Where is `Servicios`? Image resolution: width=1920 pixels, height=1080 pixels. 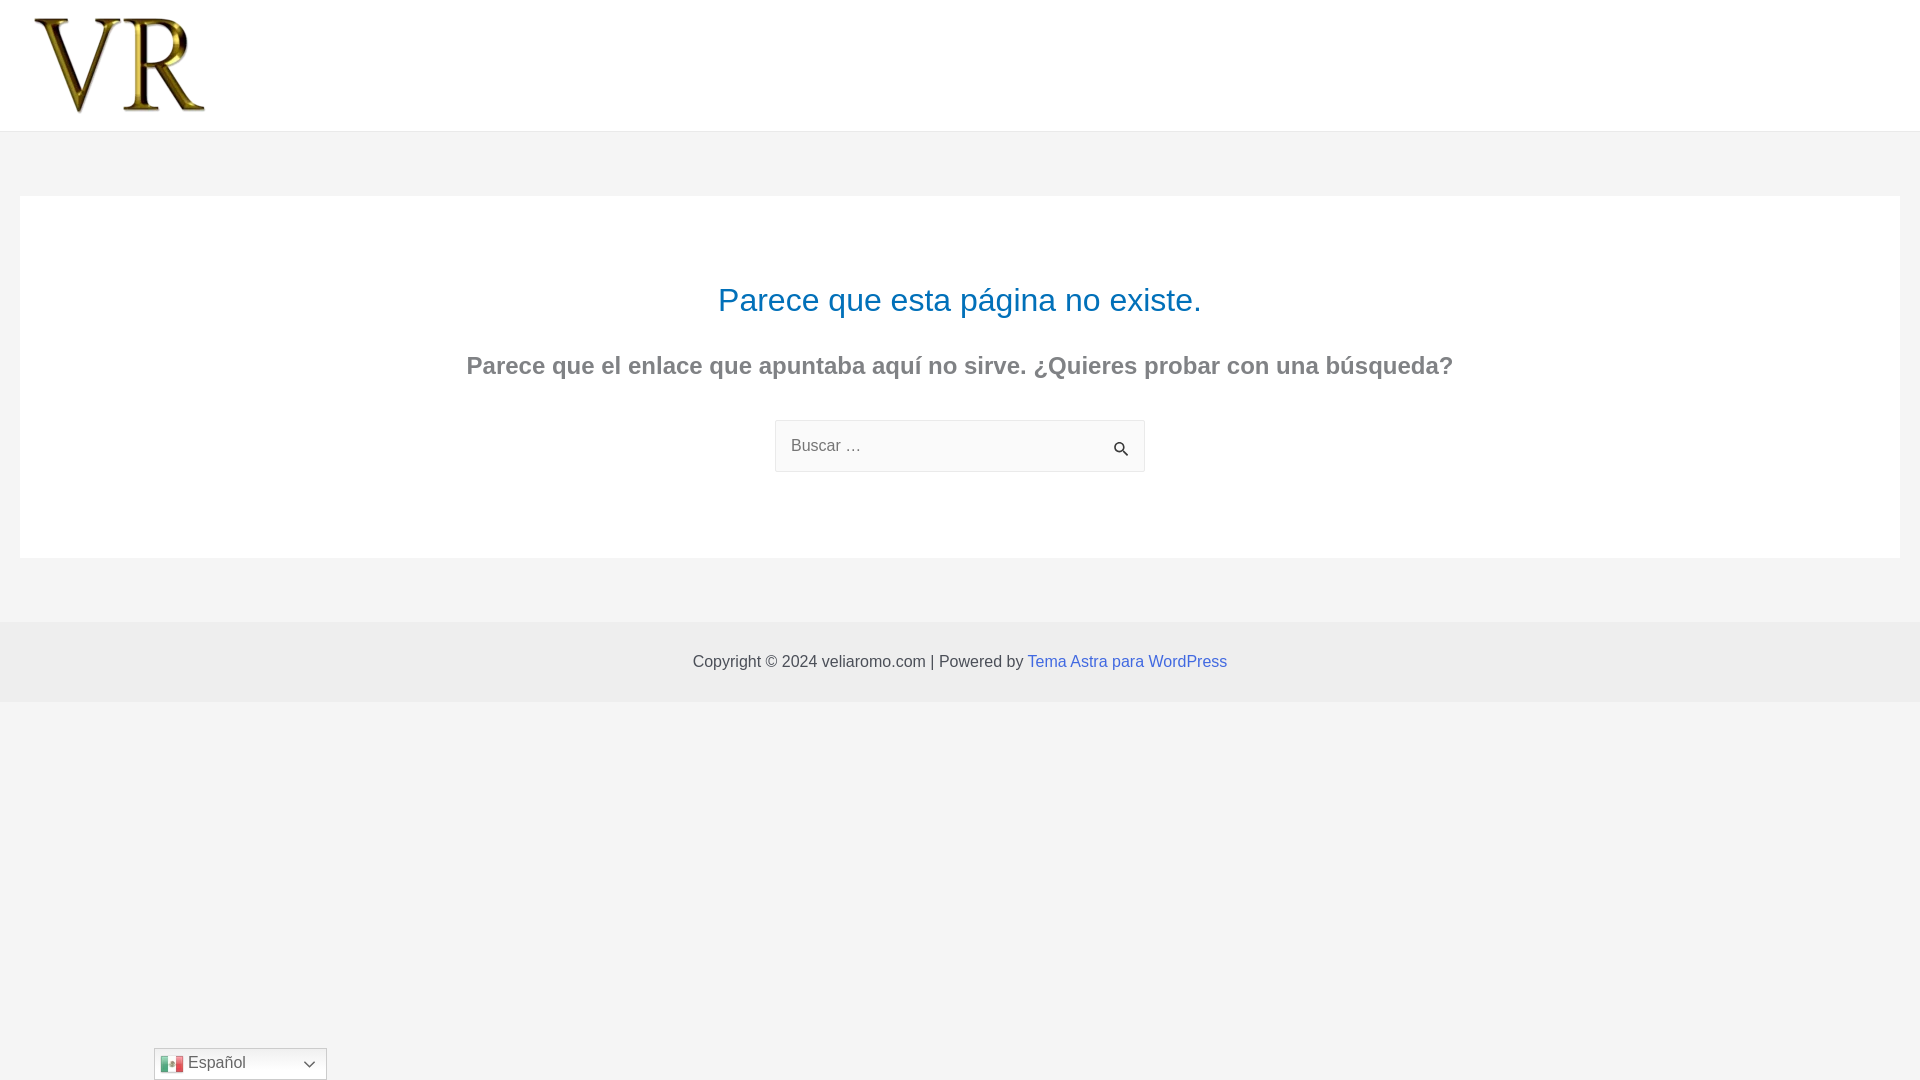
Servicios is located at coordinates (981, 65).